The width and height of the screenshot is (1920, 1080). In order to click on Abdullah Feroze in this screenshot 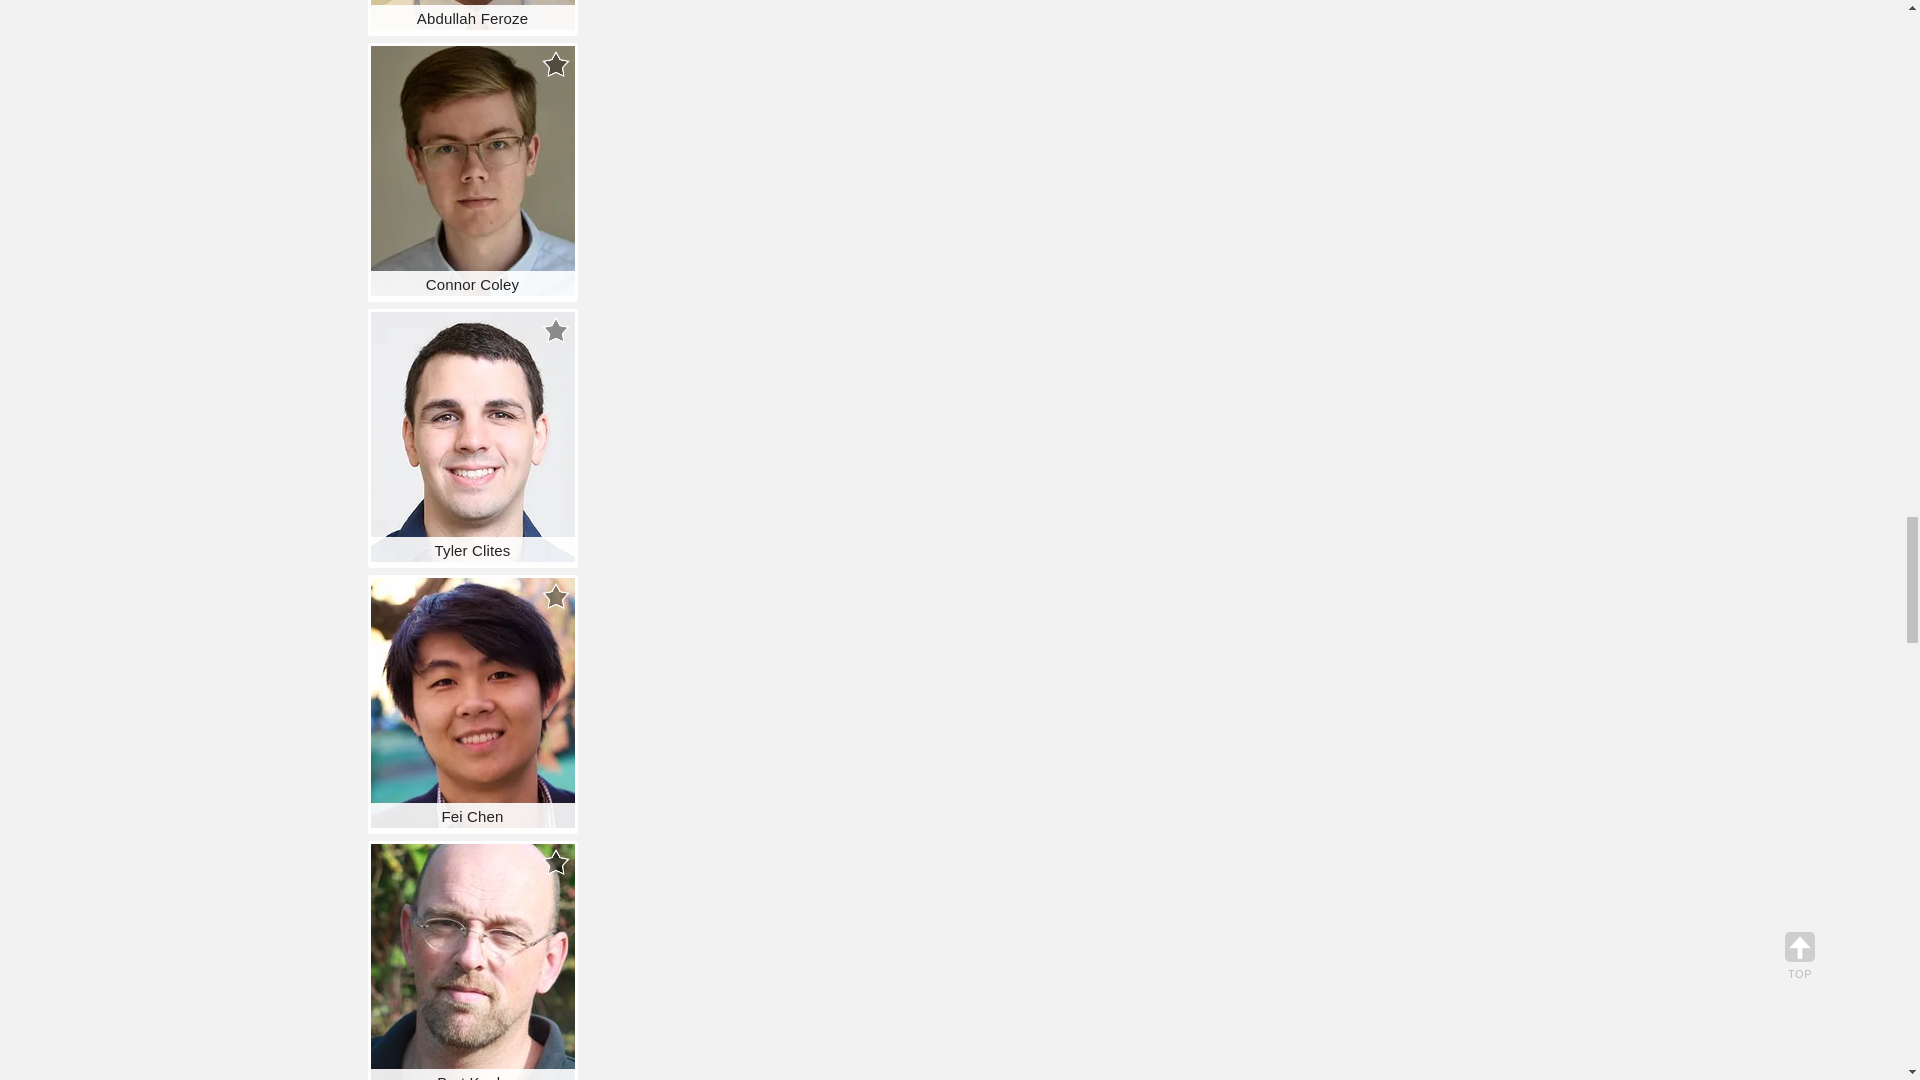, I will do `click(472, 15)`.